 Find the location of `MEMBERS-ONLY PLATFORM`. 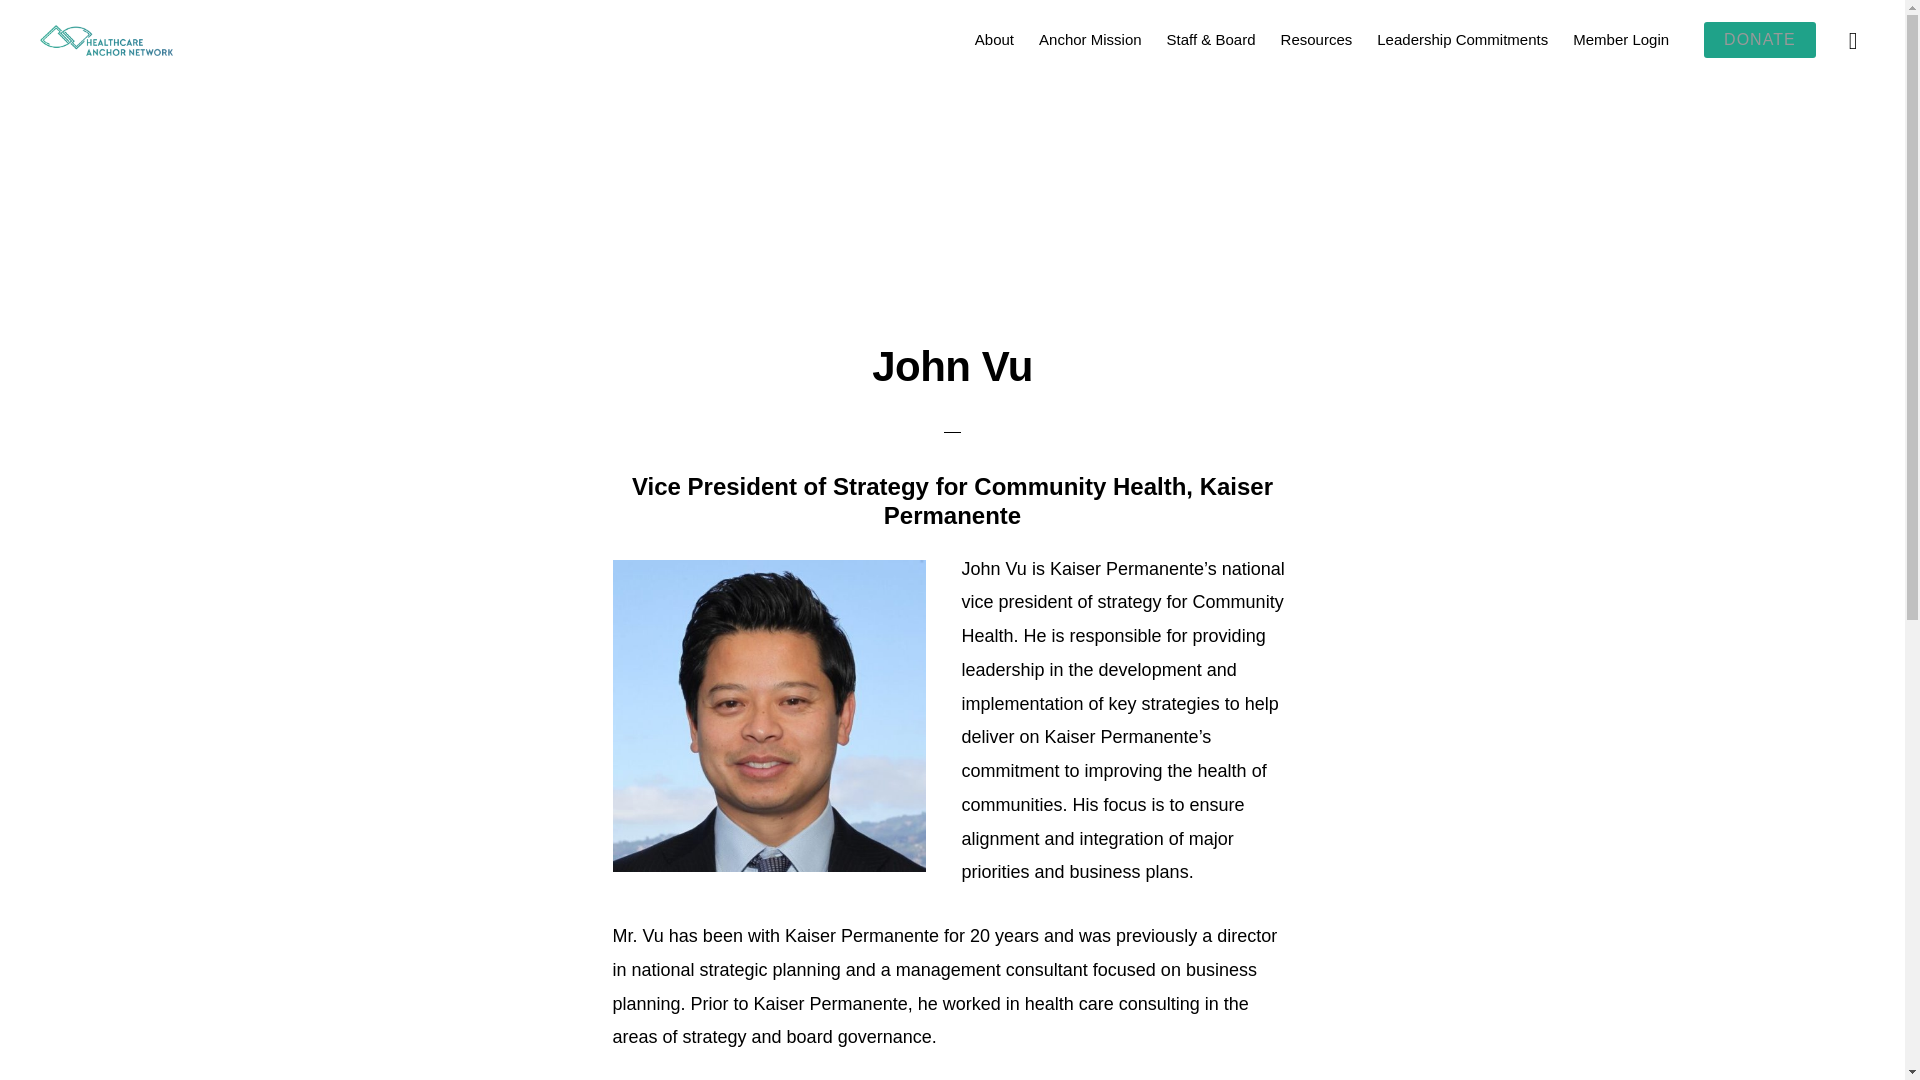

MEMBERS-ONLY PLATFORM is located at coordinates (895, 1024).